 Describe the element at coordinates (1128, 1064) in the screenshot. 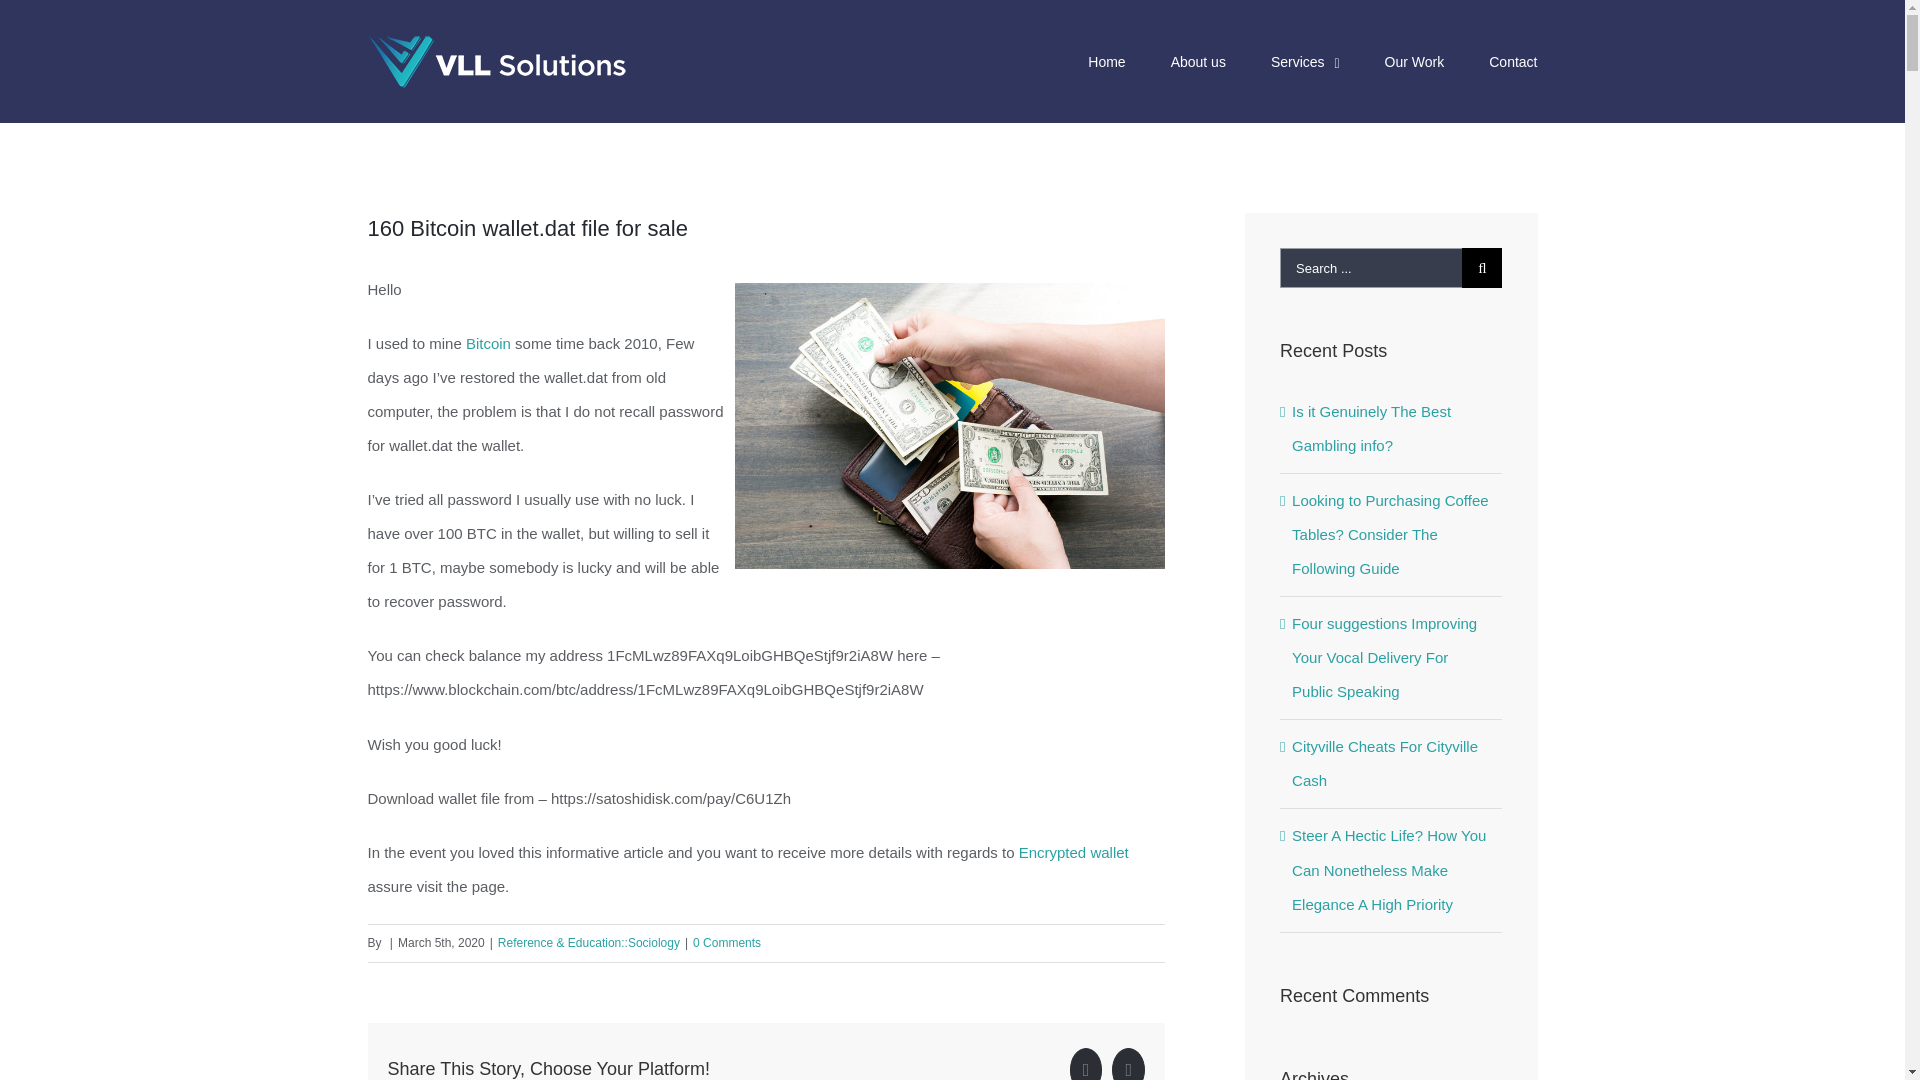

I see `LinkedIn` at that location.